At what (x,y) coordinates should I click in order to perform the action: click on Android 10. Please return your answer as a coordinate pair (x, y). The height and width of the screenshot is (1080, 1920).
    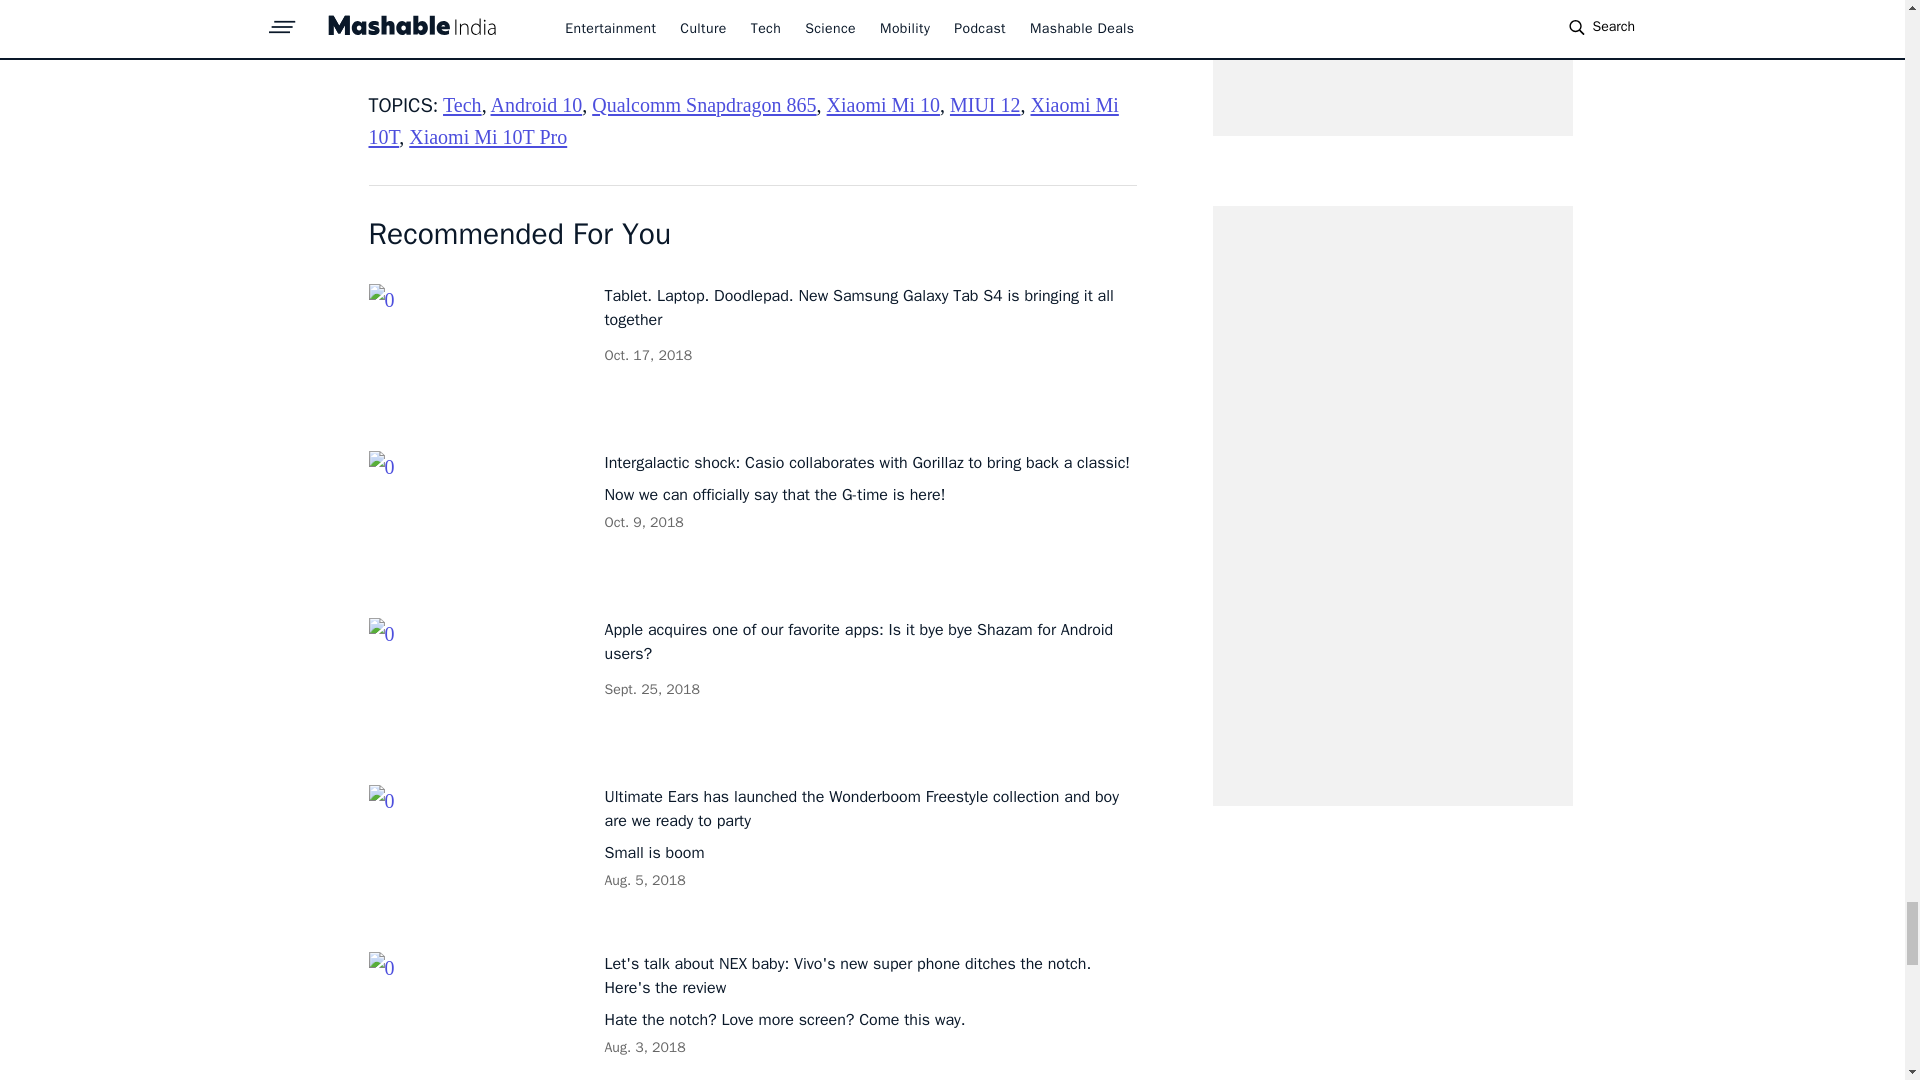
    Looking at the image, I should click on (537, 104).